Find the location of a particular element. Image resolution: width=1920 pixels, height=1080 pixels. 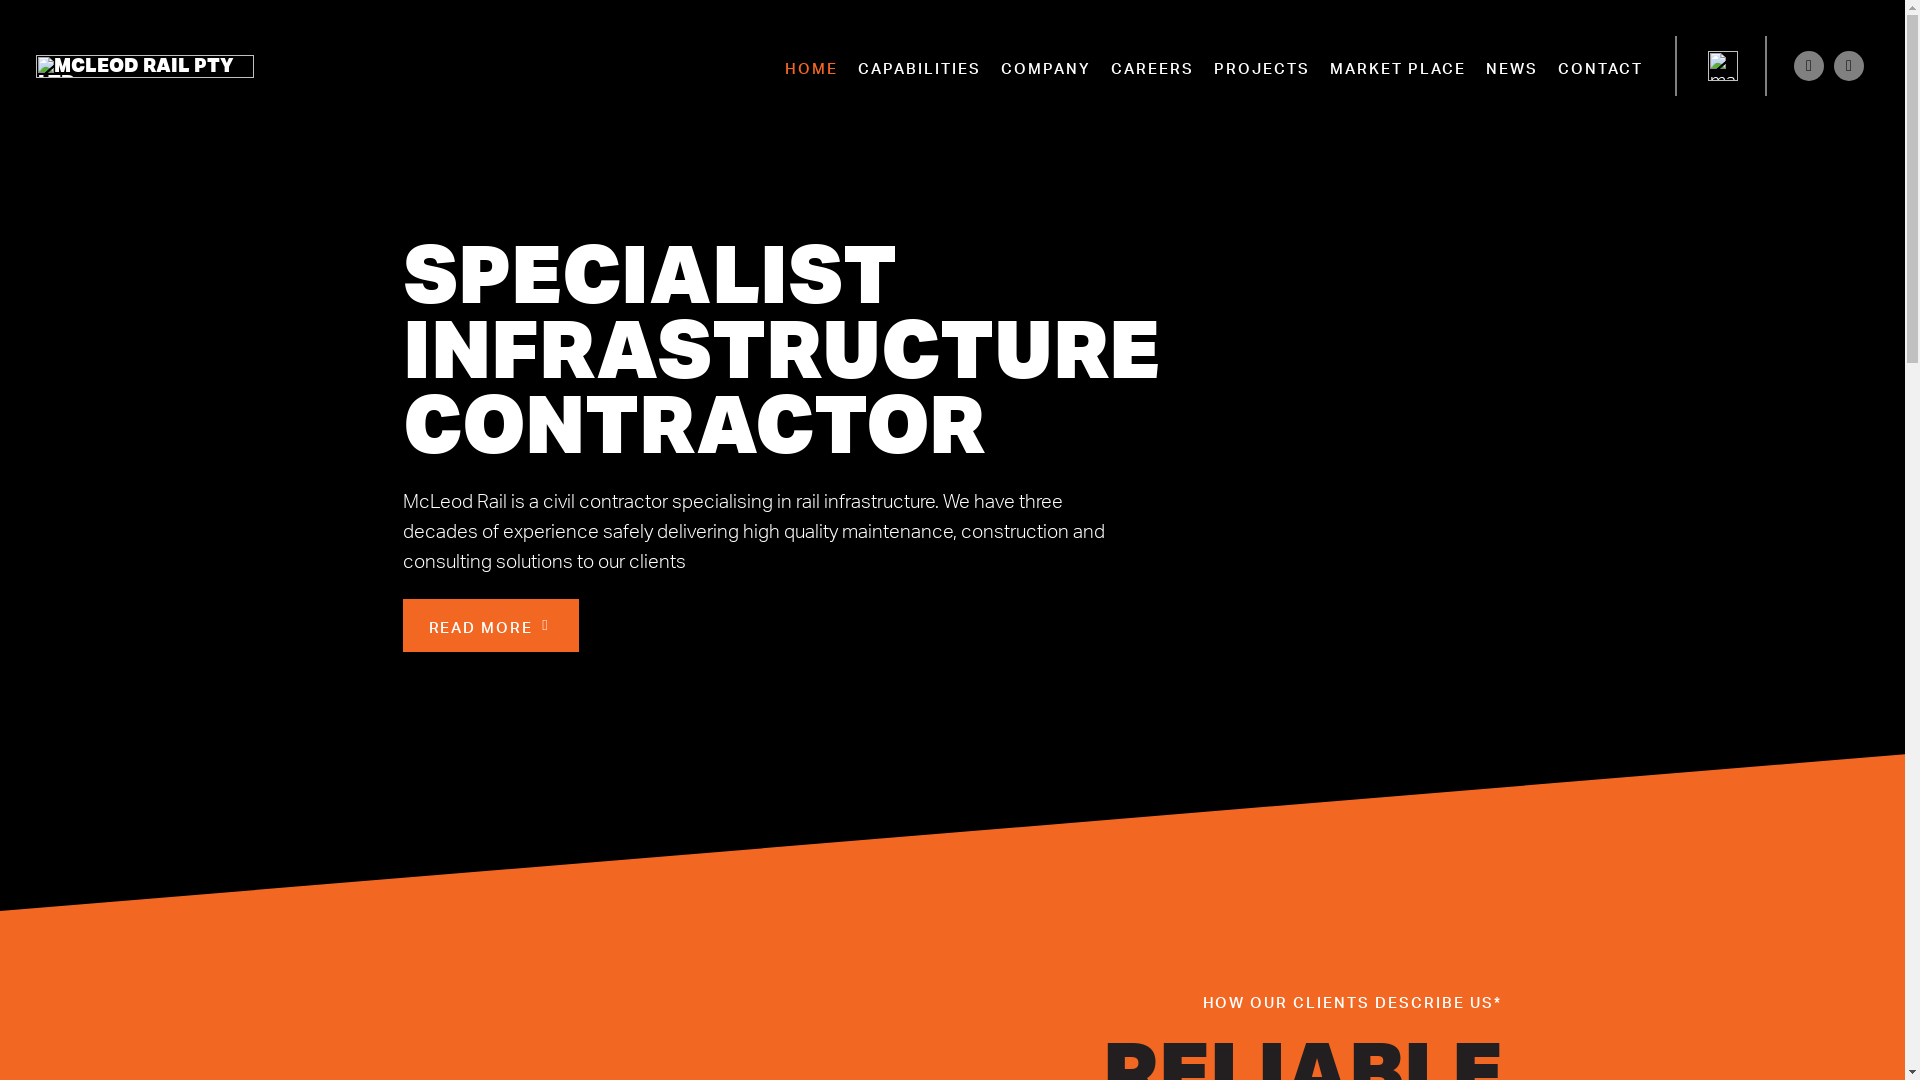

NEWS is located at coordinates (1512, 66).